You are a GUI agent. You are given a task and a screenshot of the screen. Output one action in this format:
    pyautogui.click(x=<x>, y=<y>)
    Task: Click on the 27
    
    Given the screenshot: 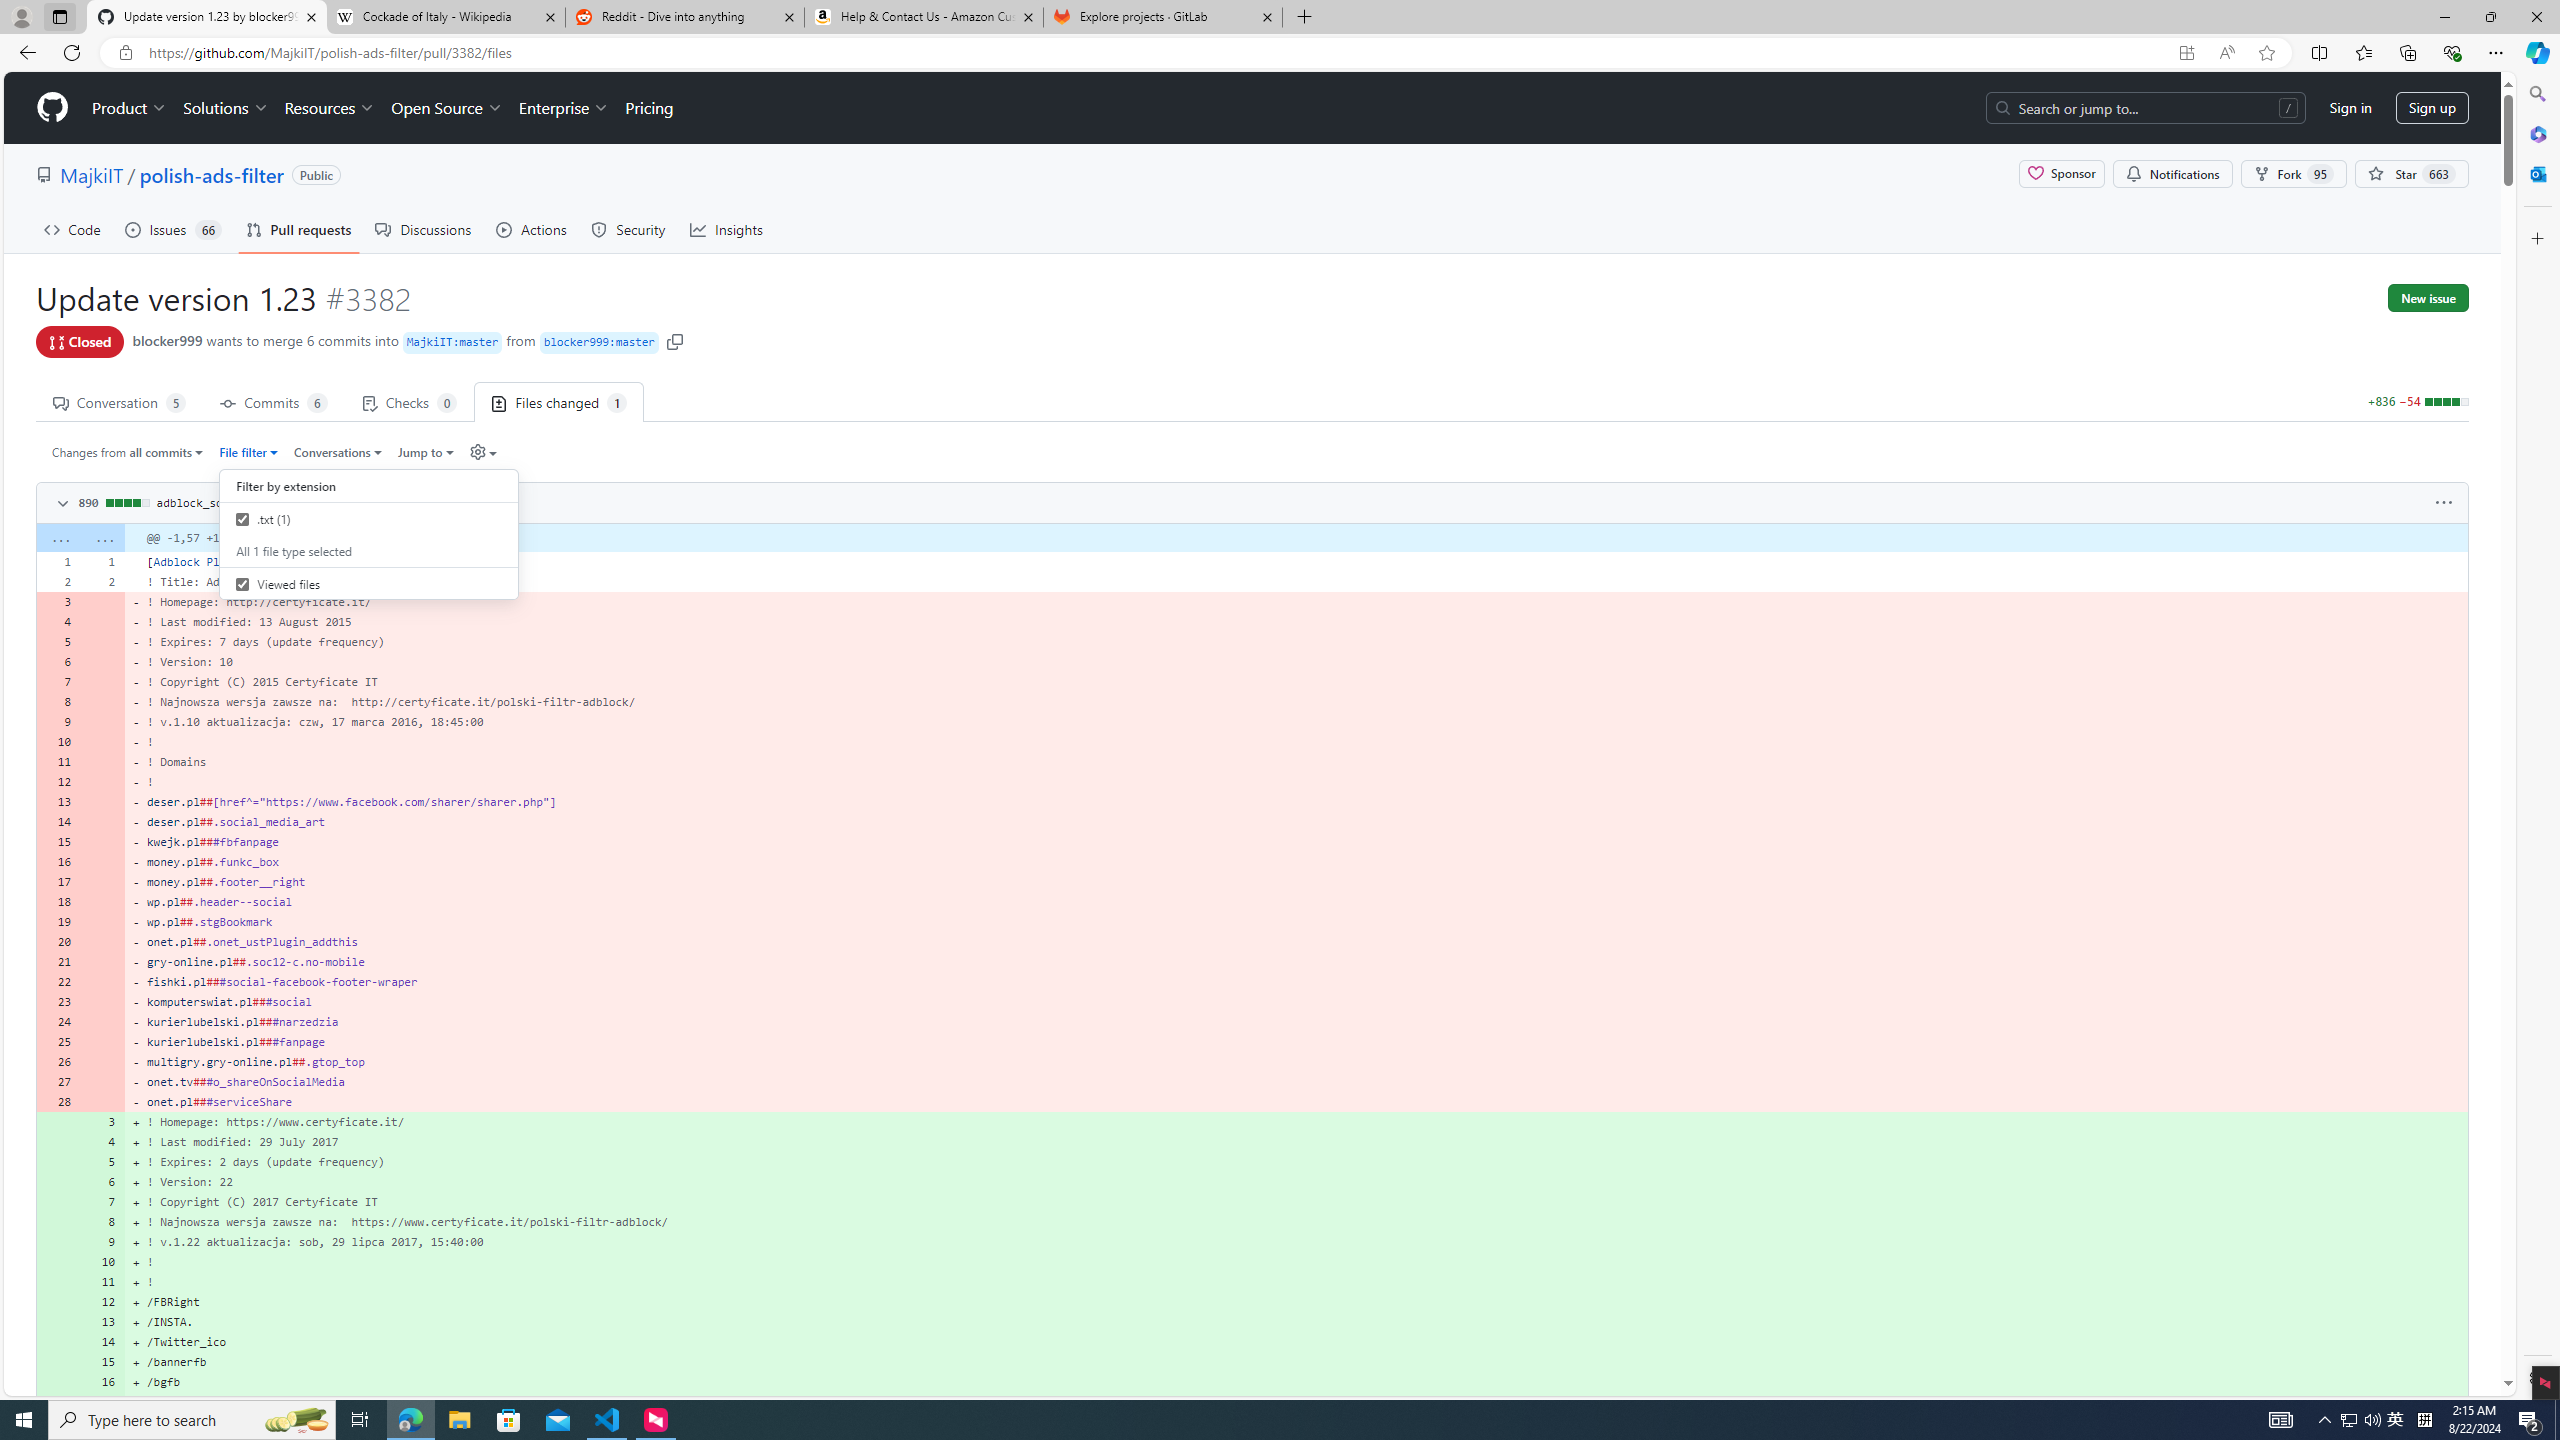 What is the action you would take?
    pyautogui.click(x=58, y=1081)
    